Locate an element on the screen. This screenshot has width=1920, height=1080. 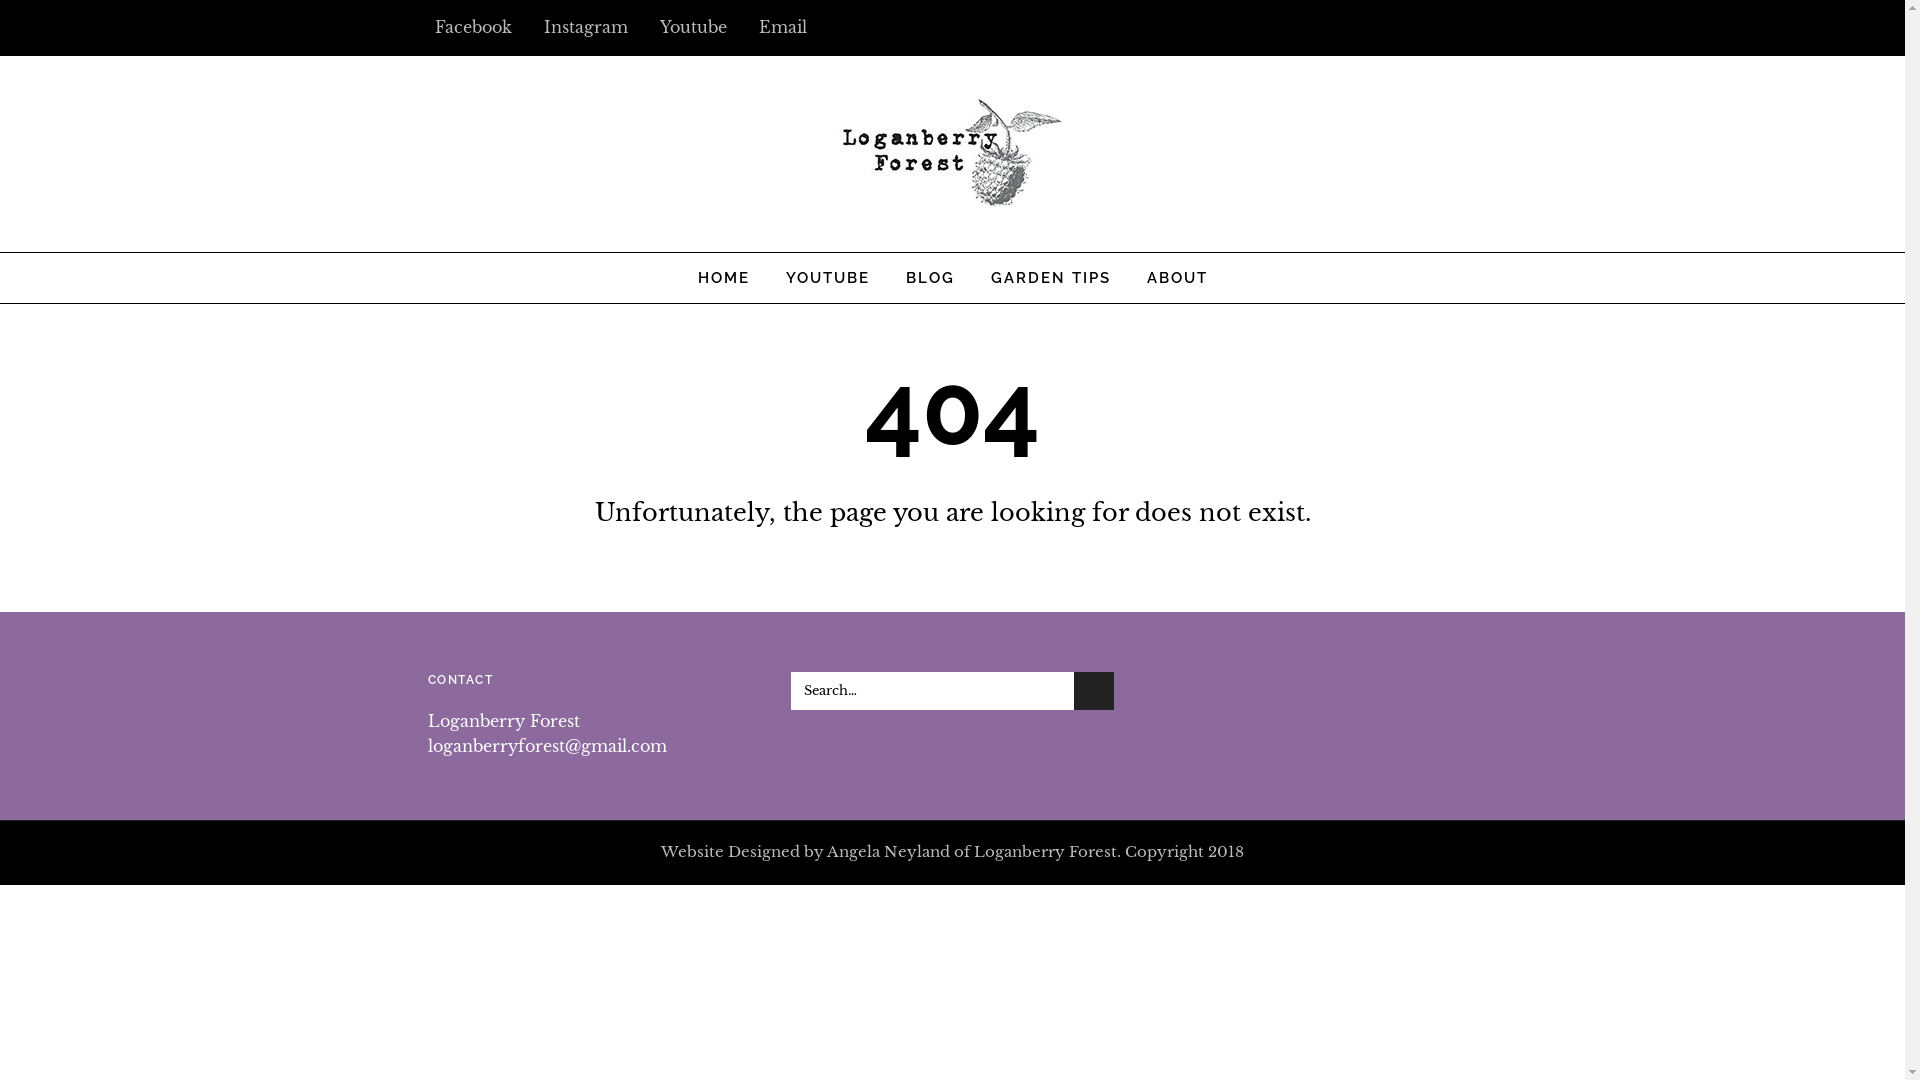
HOME is located at coordinates (724, 278).